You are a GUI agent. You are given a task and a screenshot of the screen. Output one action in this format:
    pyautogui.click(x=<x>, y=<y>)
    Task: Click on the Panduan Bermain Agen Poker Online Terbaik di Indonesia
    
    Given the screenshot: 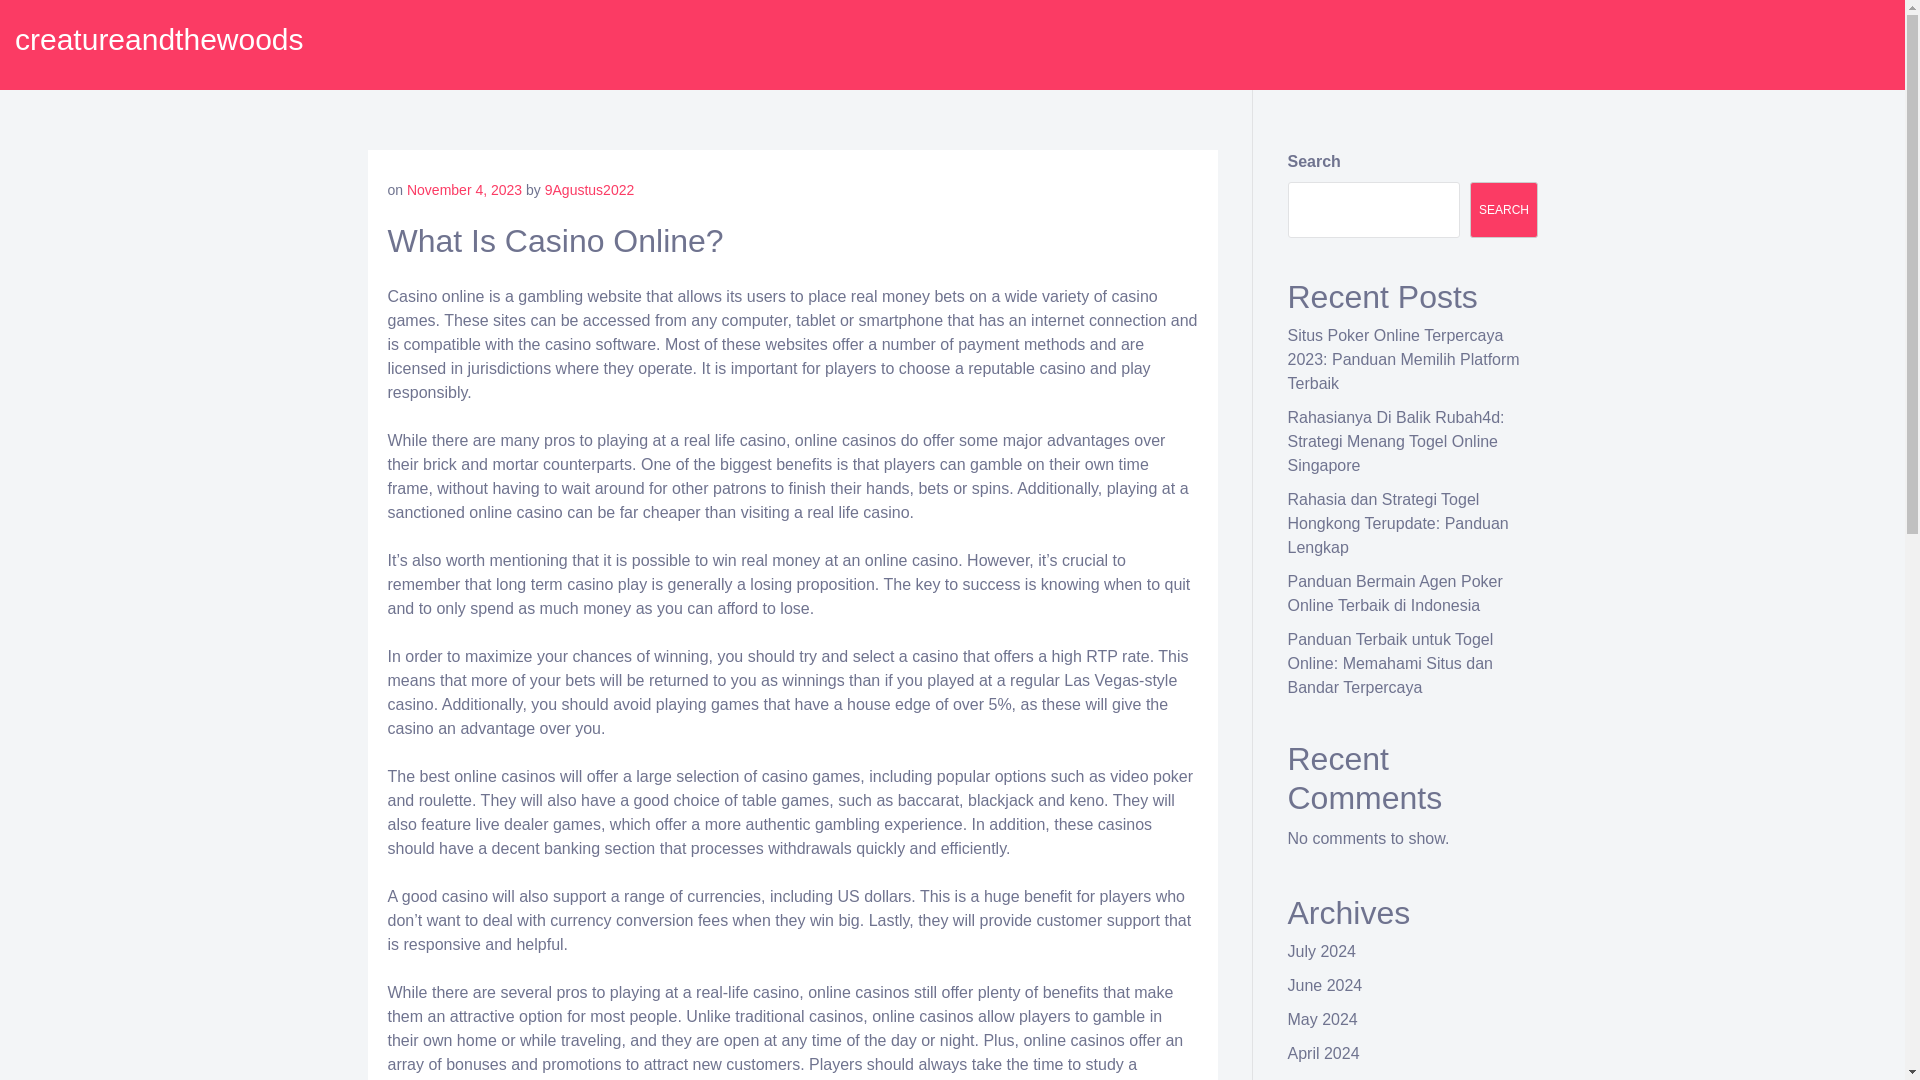 What is the action you would take?
    pyautogui.click(x=1396, y=594)
    